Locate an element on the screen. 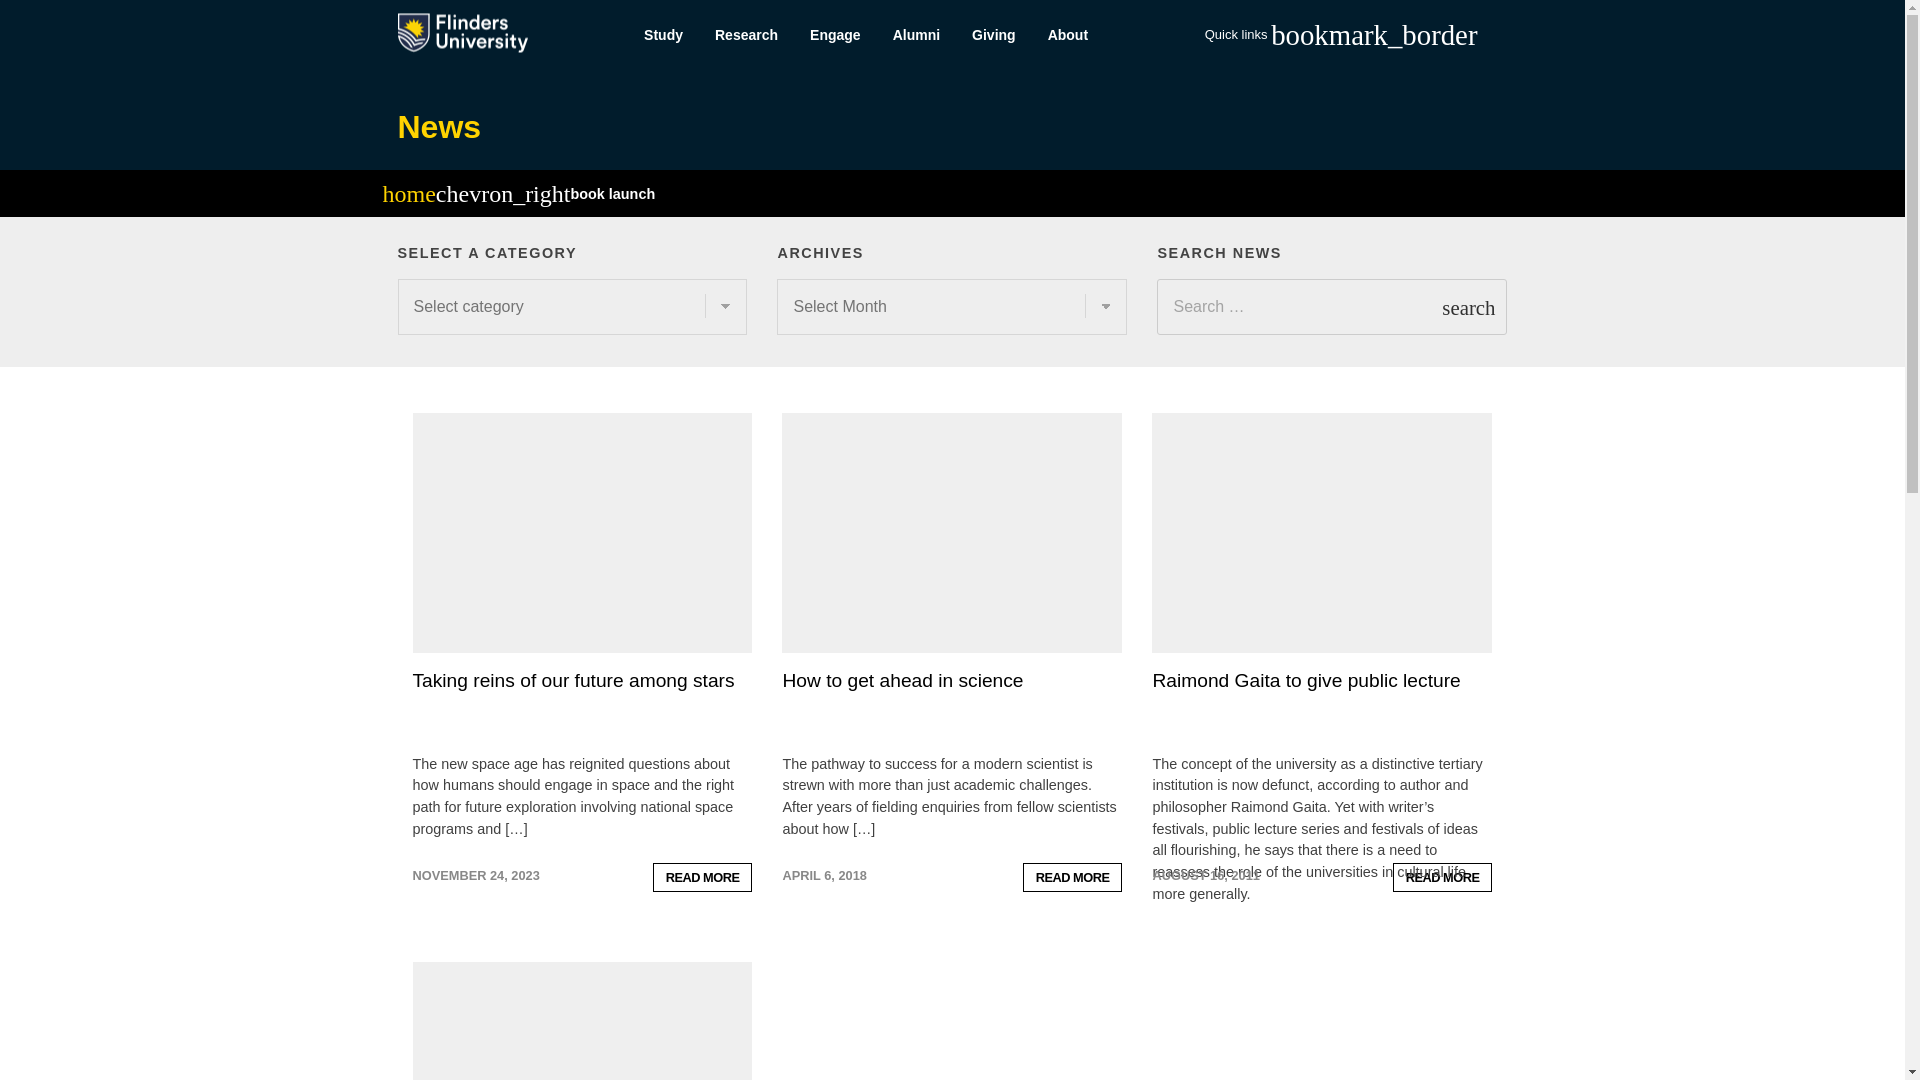 This screenshot has height=1080, width=1920. READ MORE is located at coordinates (1073, 877).